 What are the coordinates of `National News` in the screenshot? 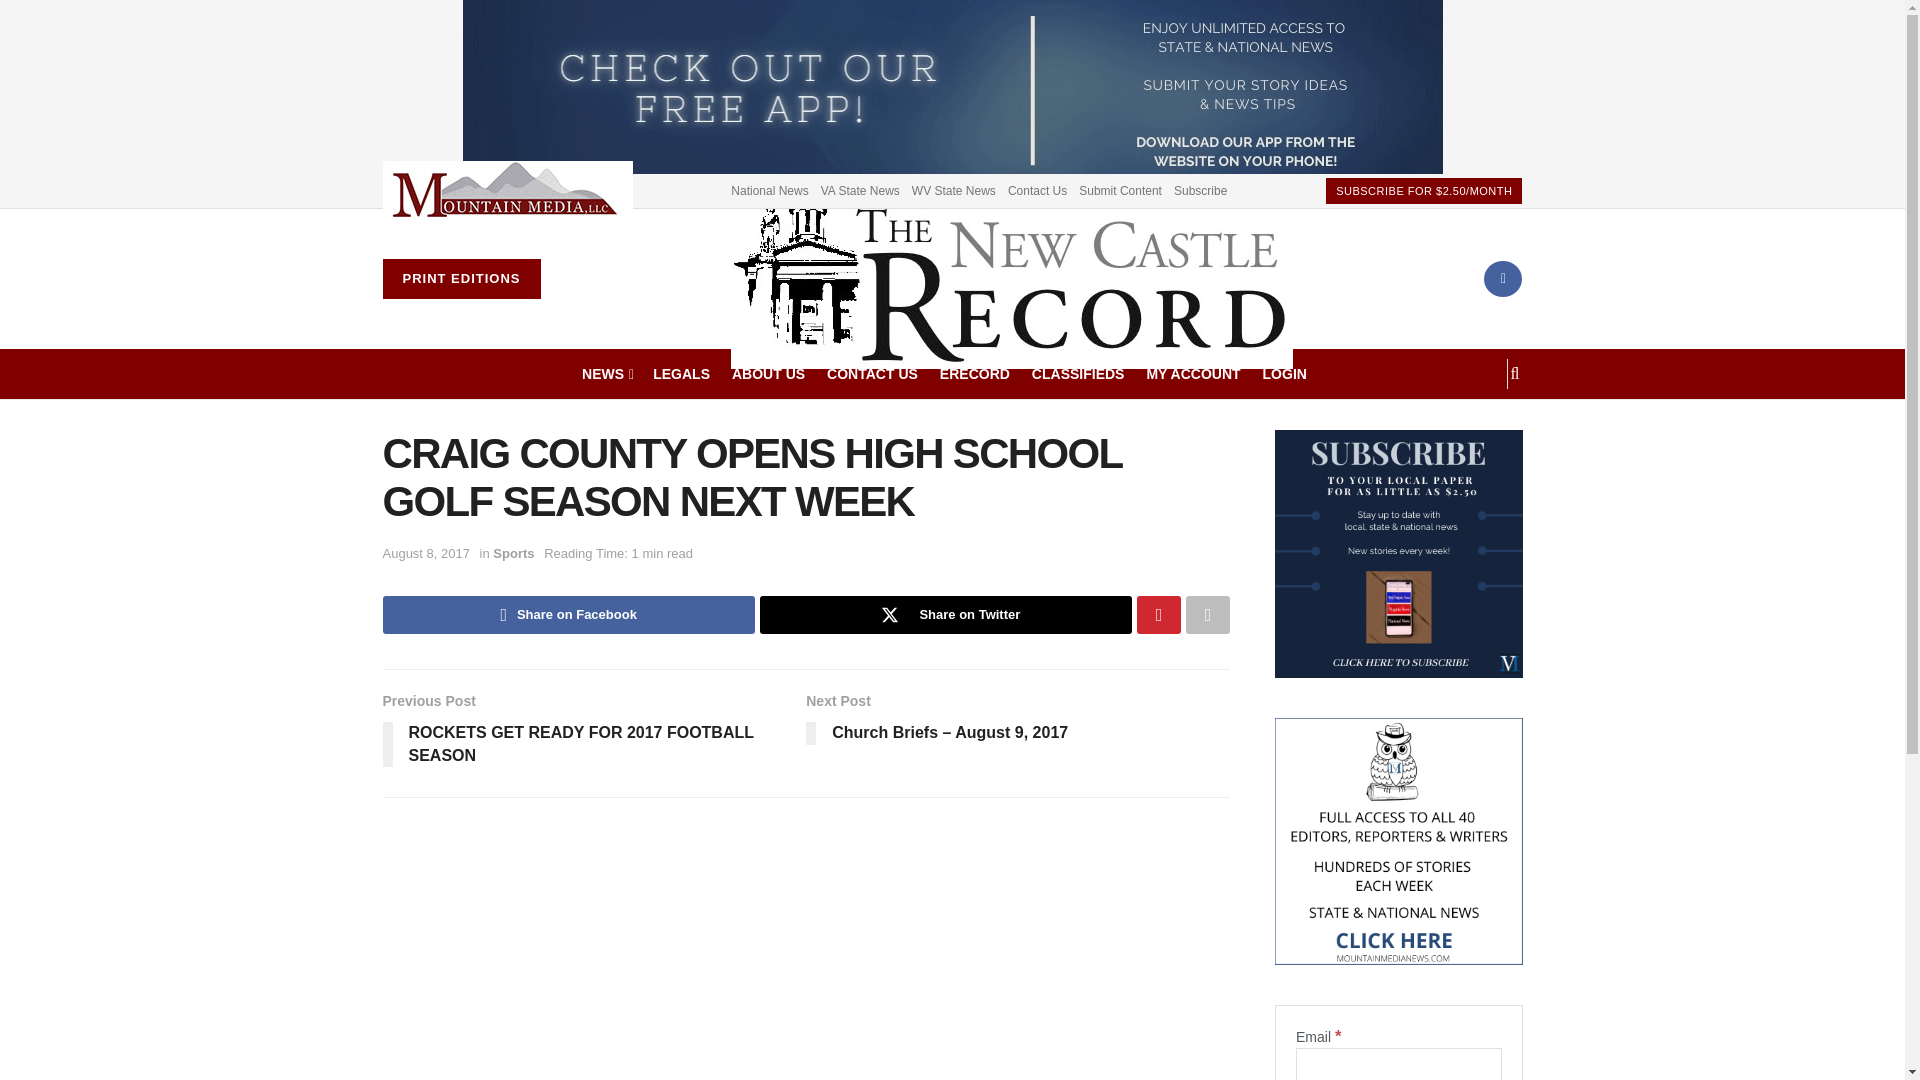 It's located at (770, 190).